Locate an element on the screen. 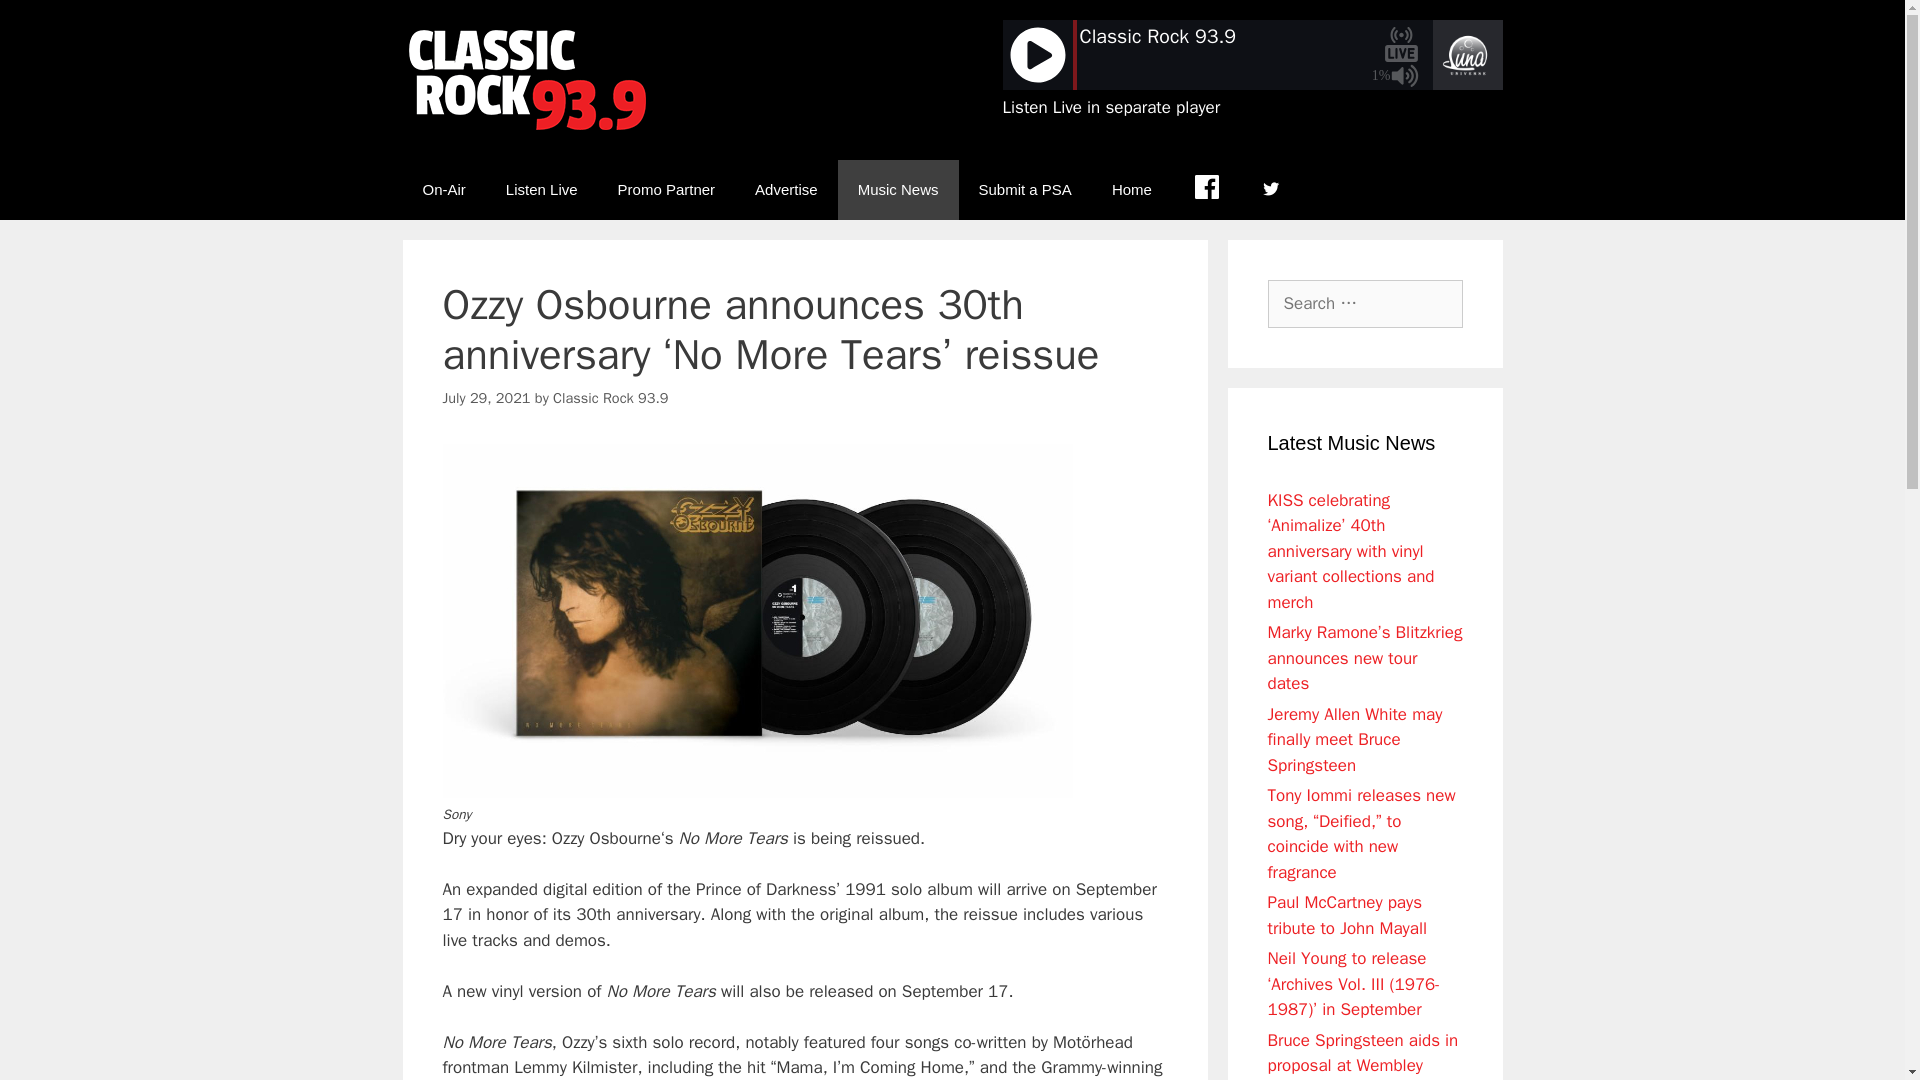 The height and width of the screenshot is (1080, 1920). Search is located at coordinates (47, 24).